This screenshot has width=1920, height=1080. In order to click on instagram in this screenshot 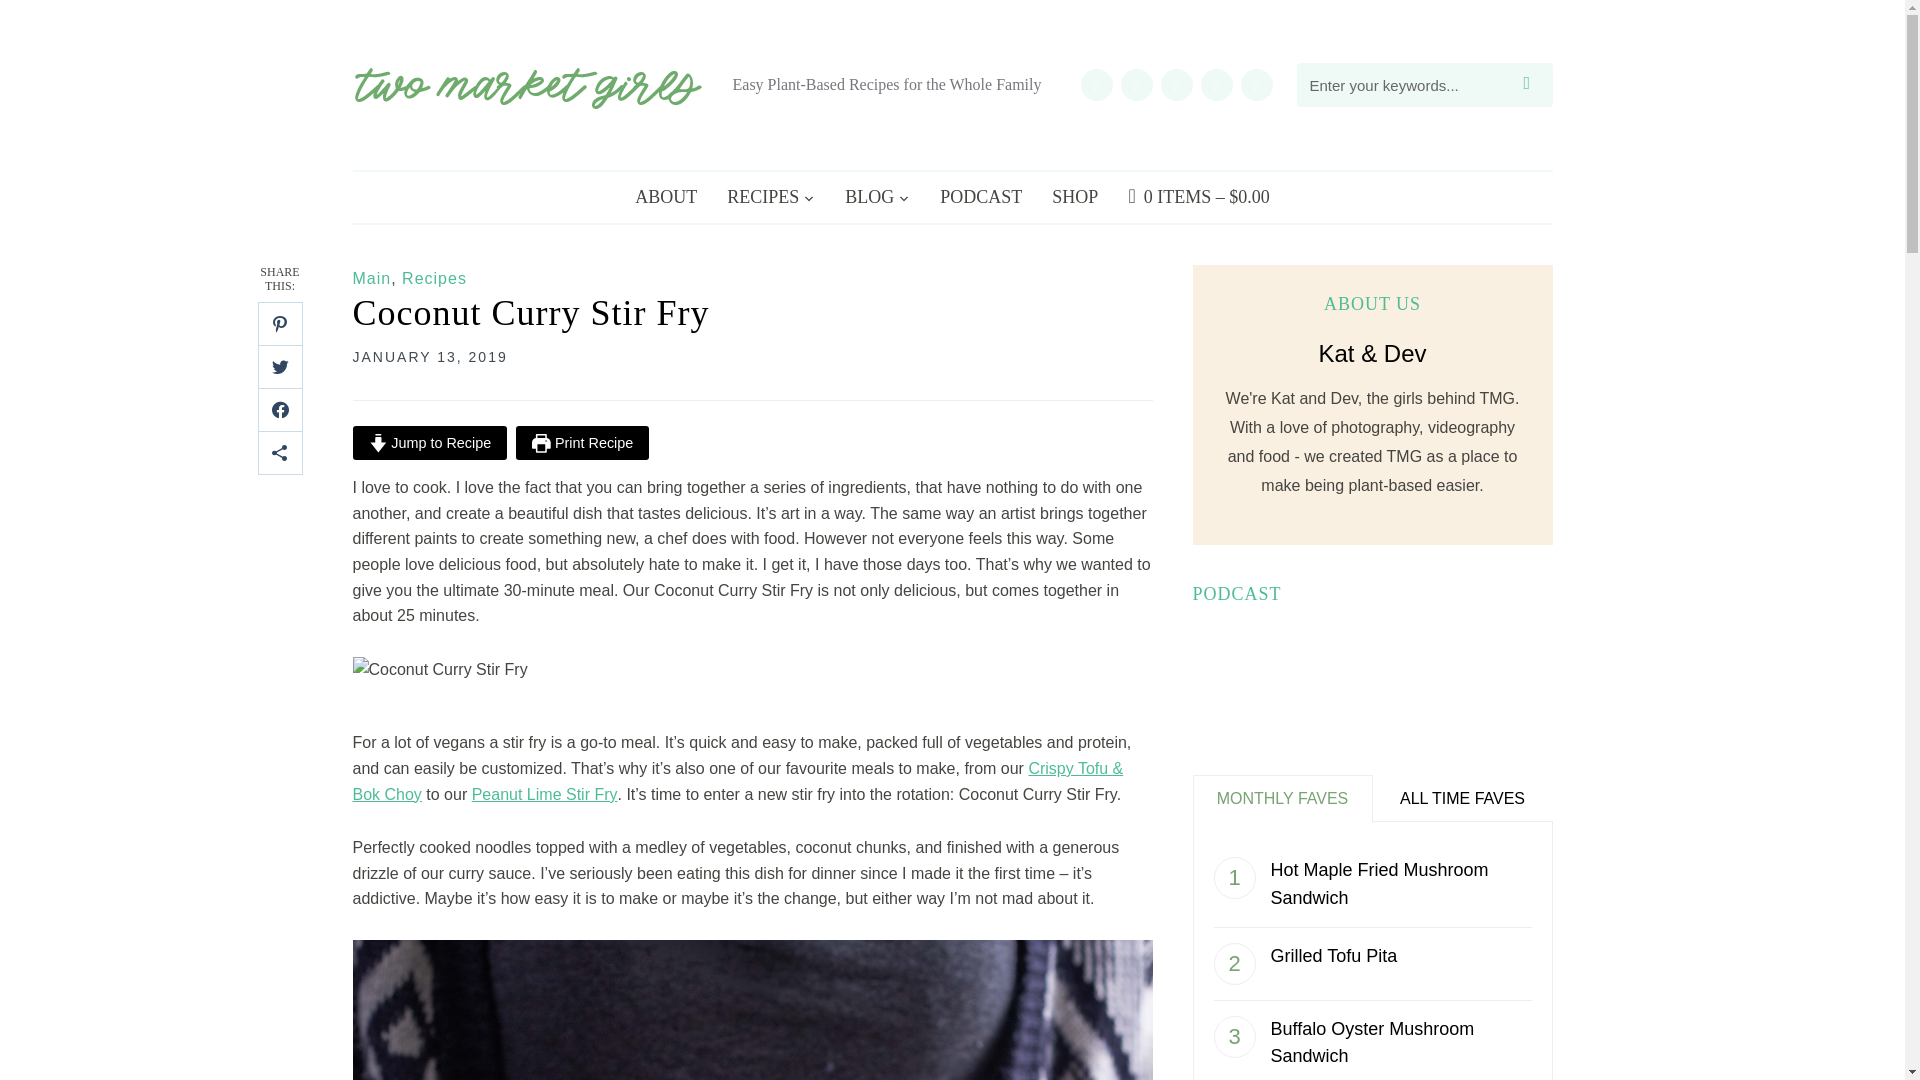, I will do `click(1095, 82)`.